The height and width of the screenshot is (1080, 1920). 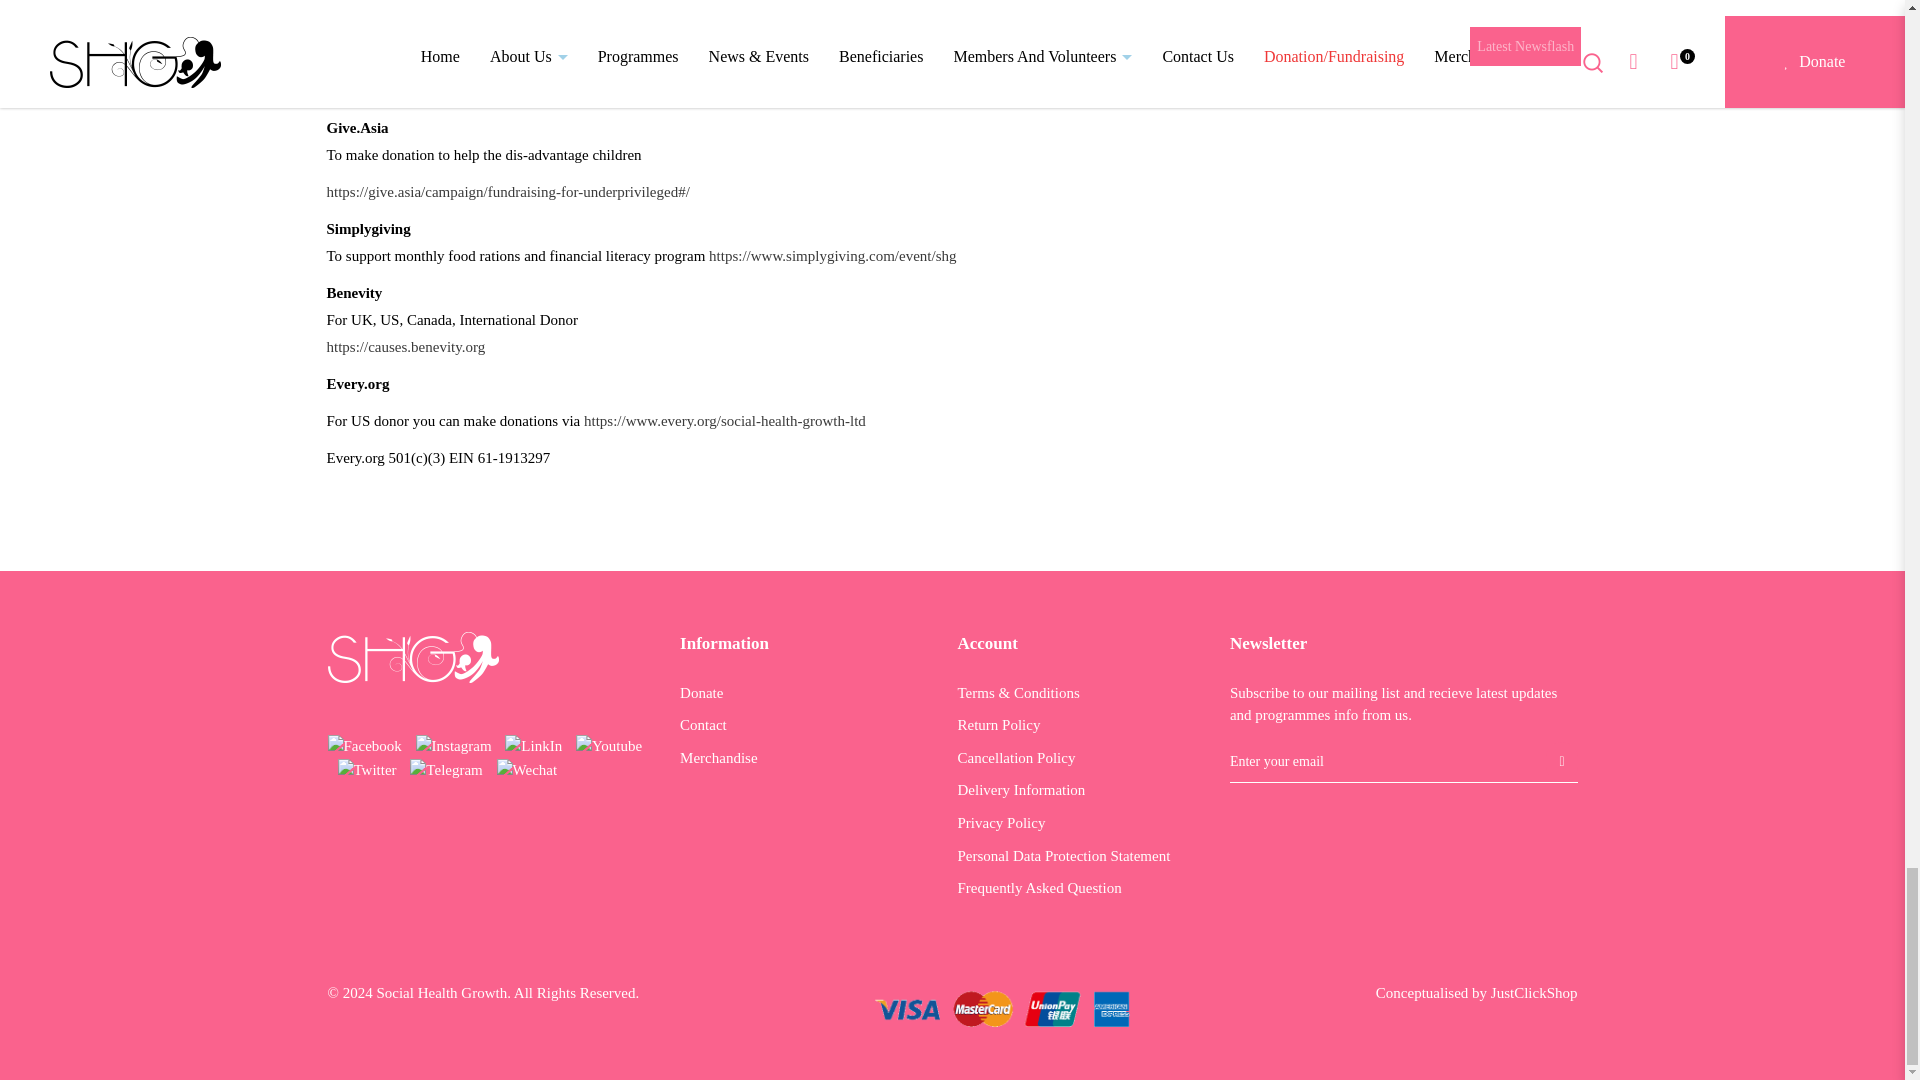 I want to click on Telegram, so click(x=446, y=768).